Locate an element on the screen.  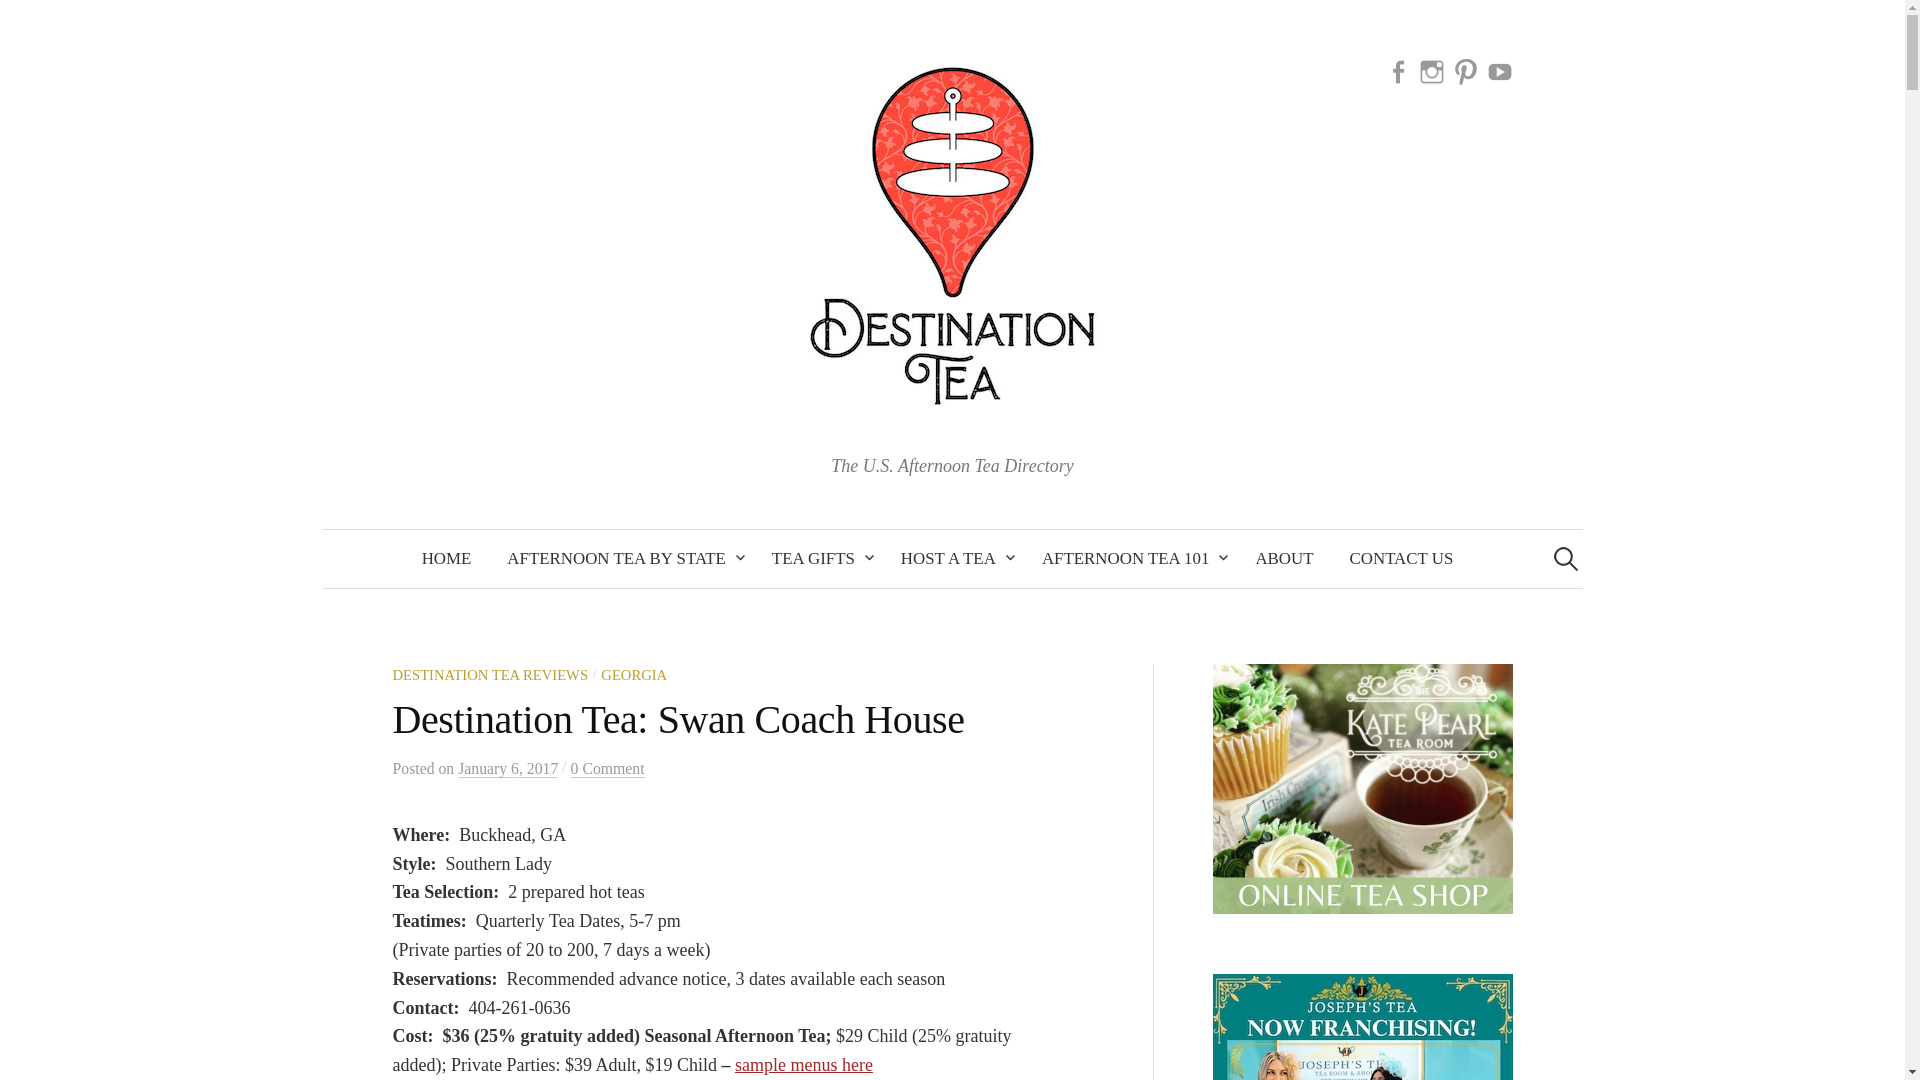
Destination Tea on Pinterest is located at coordinates (1466, 70).